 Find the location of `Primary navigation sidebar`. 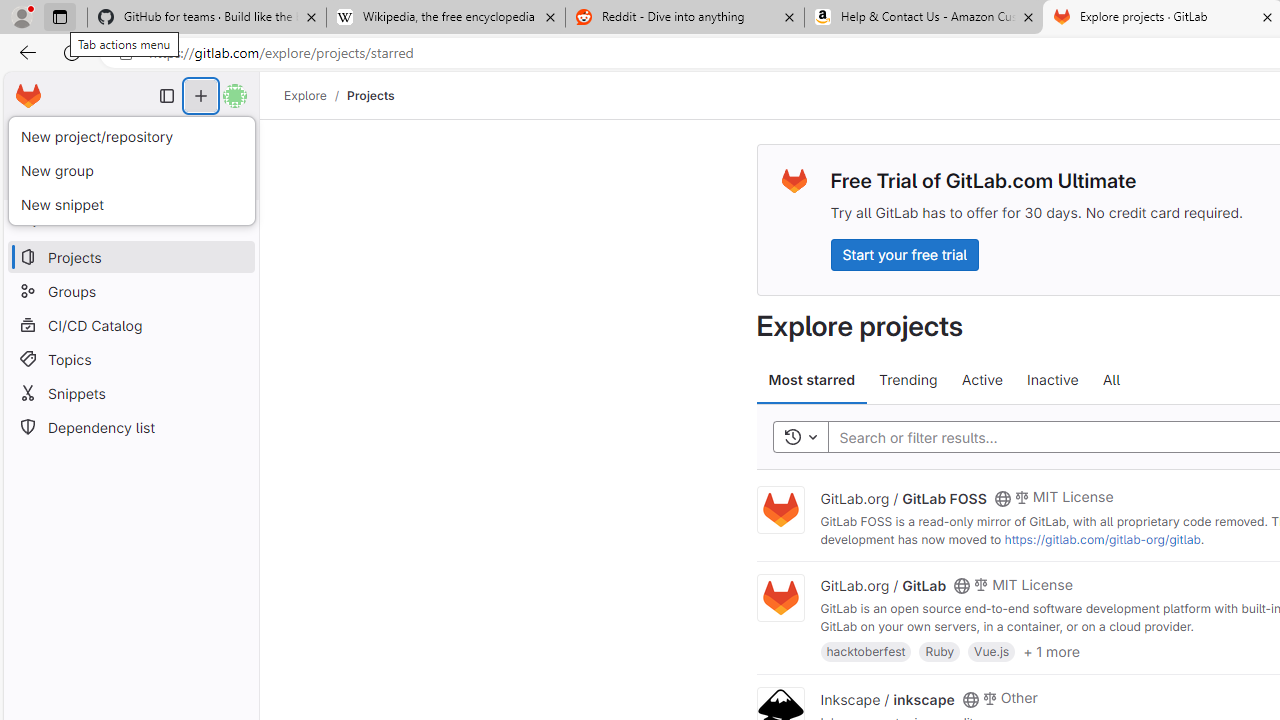

Primary navigation sidebar is located at coordinates (167, 96).